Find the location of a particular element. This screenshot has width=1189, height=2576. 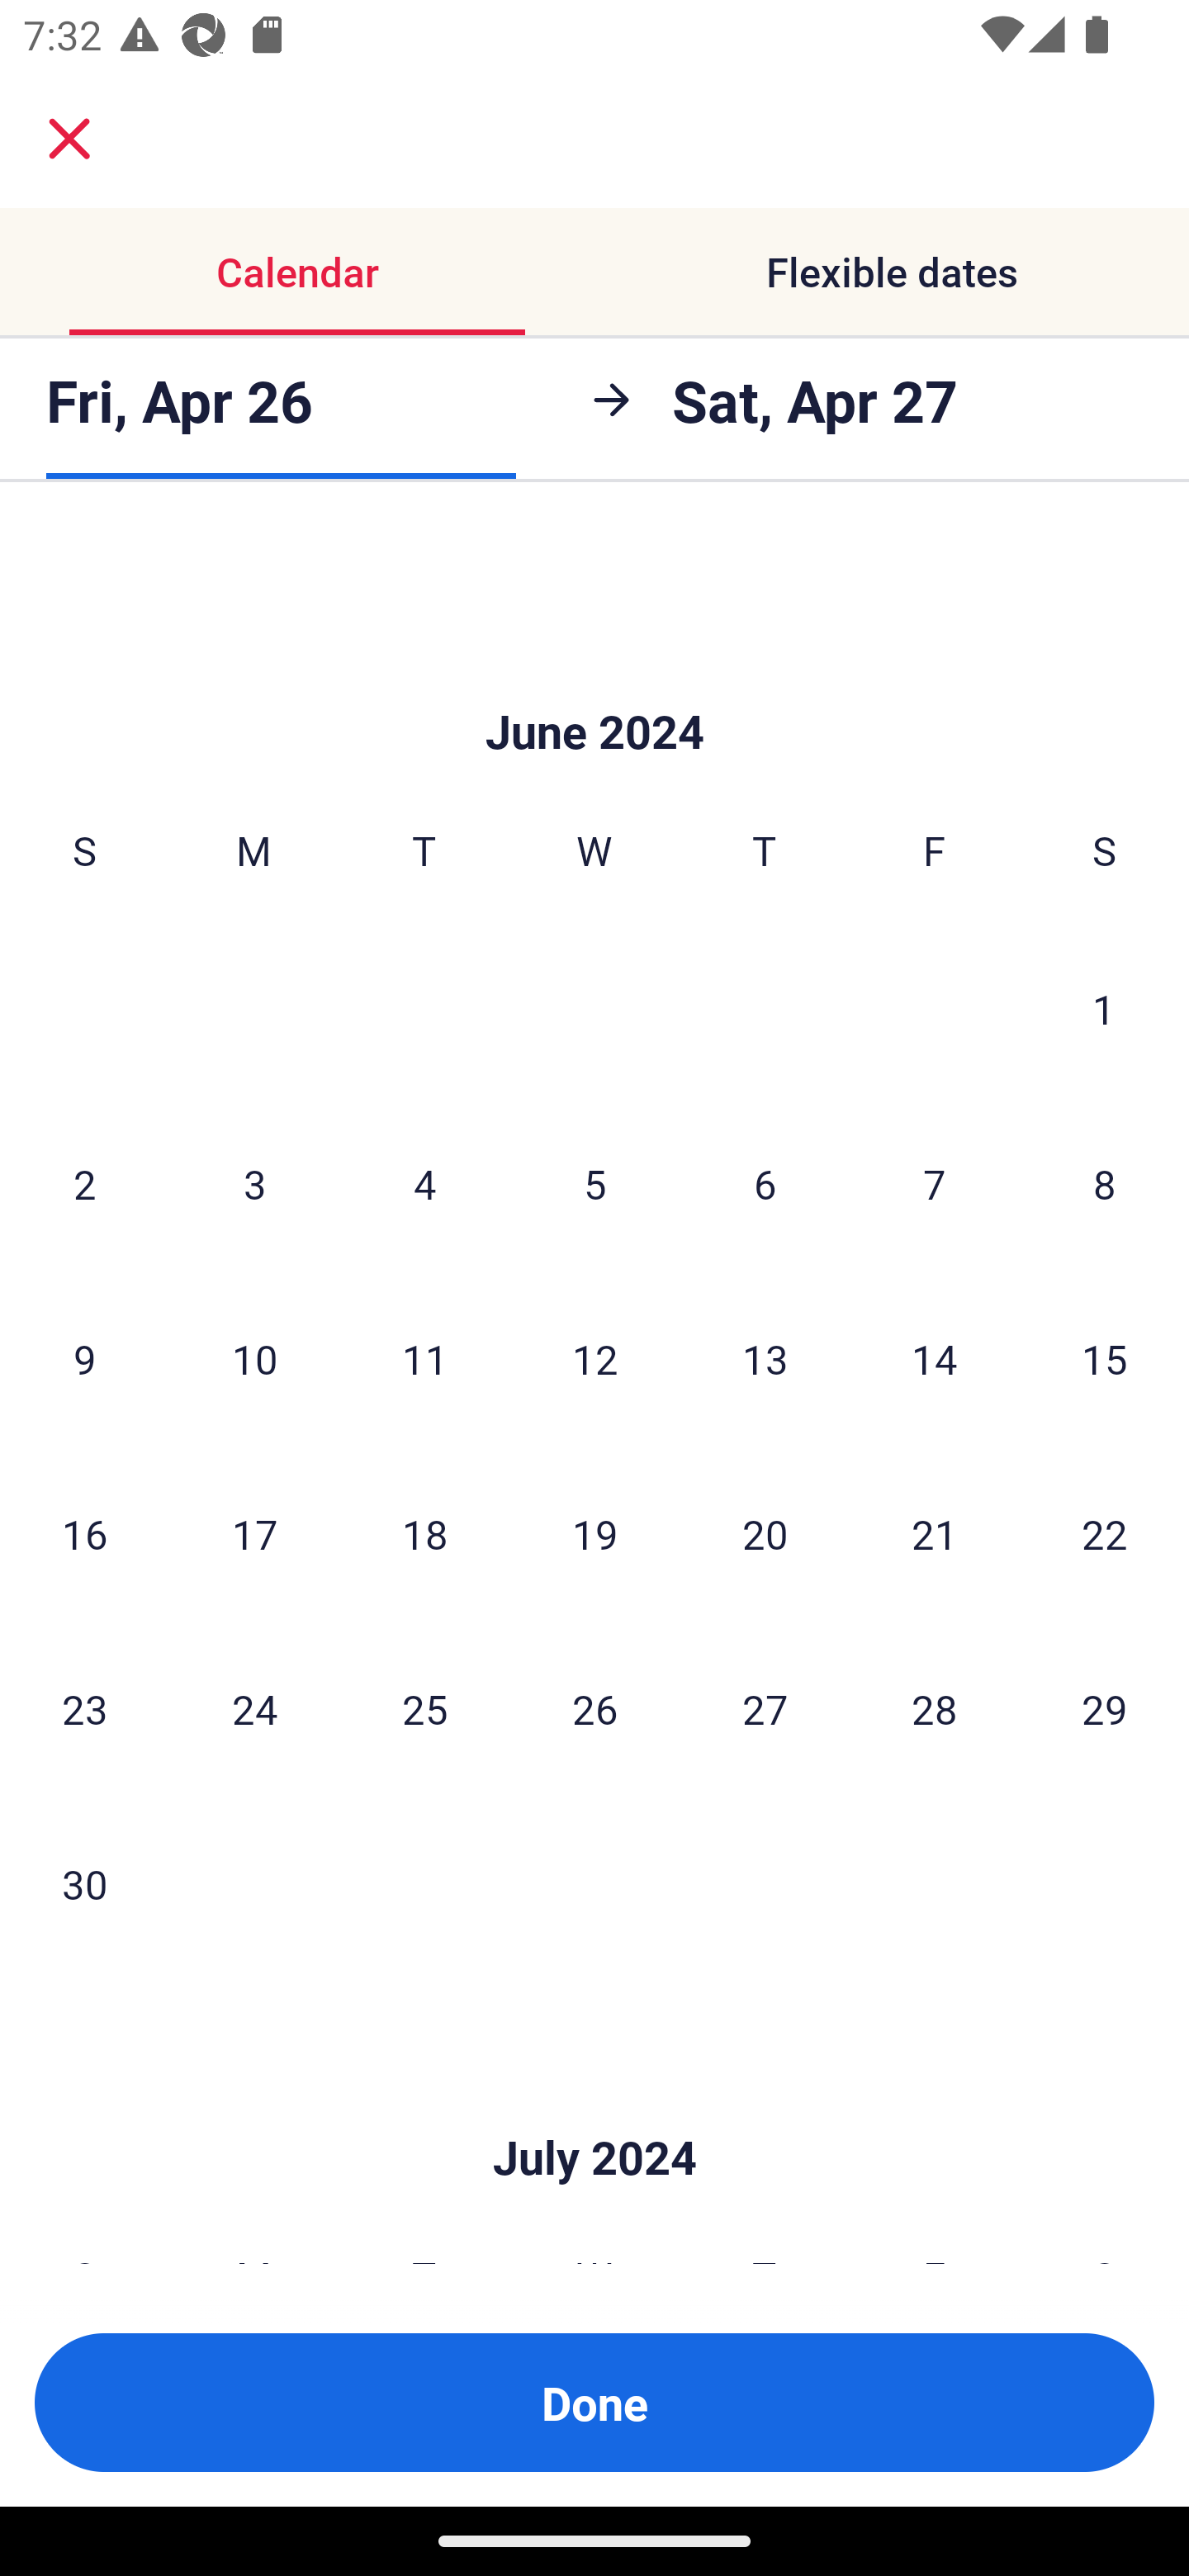

27 Thursday, June 27, 2024 is located at coordinates (765, 1707).